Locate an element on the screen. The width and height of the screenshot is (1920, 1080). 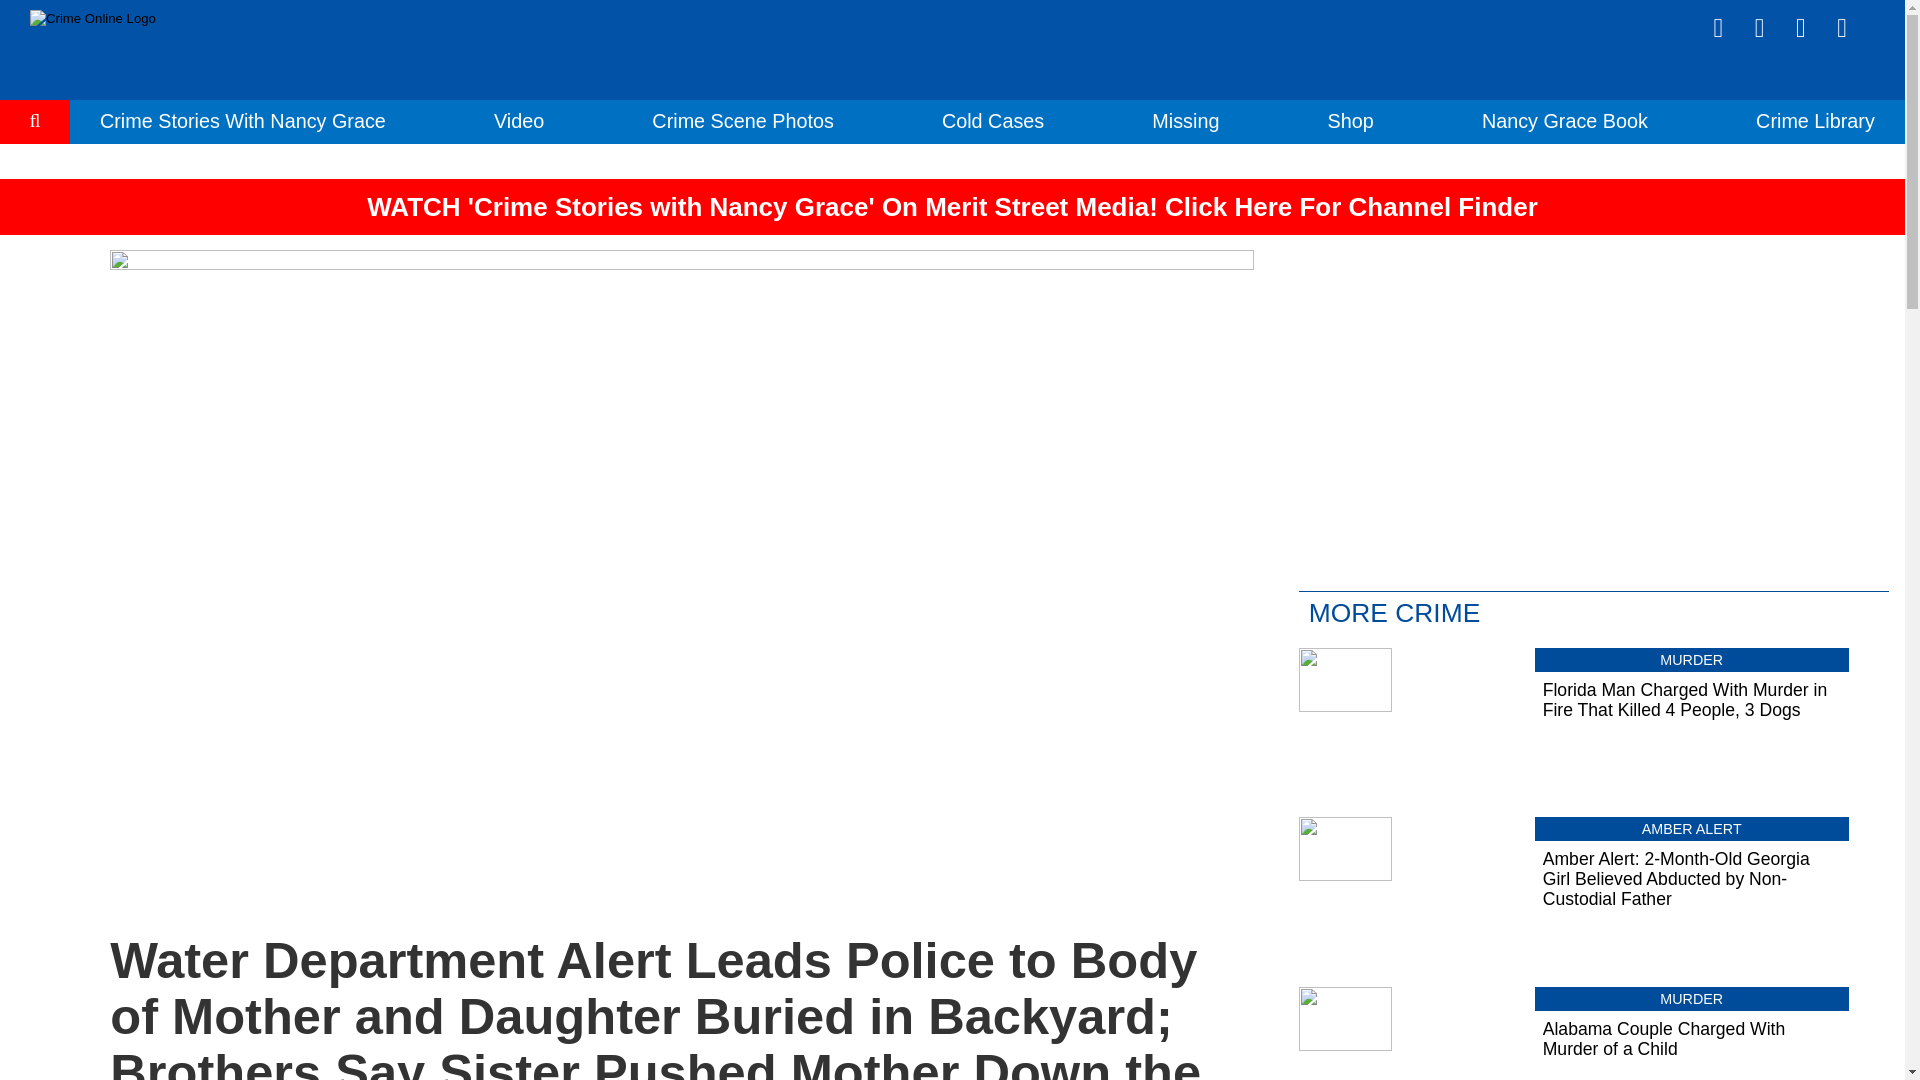
Cold Cases is located at coordinates (993, 120).